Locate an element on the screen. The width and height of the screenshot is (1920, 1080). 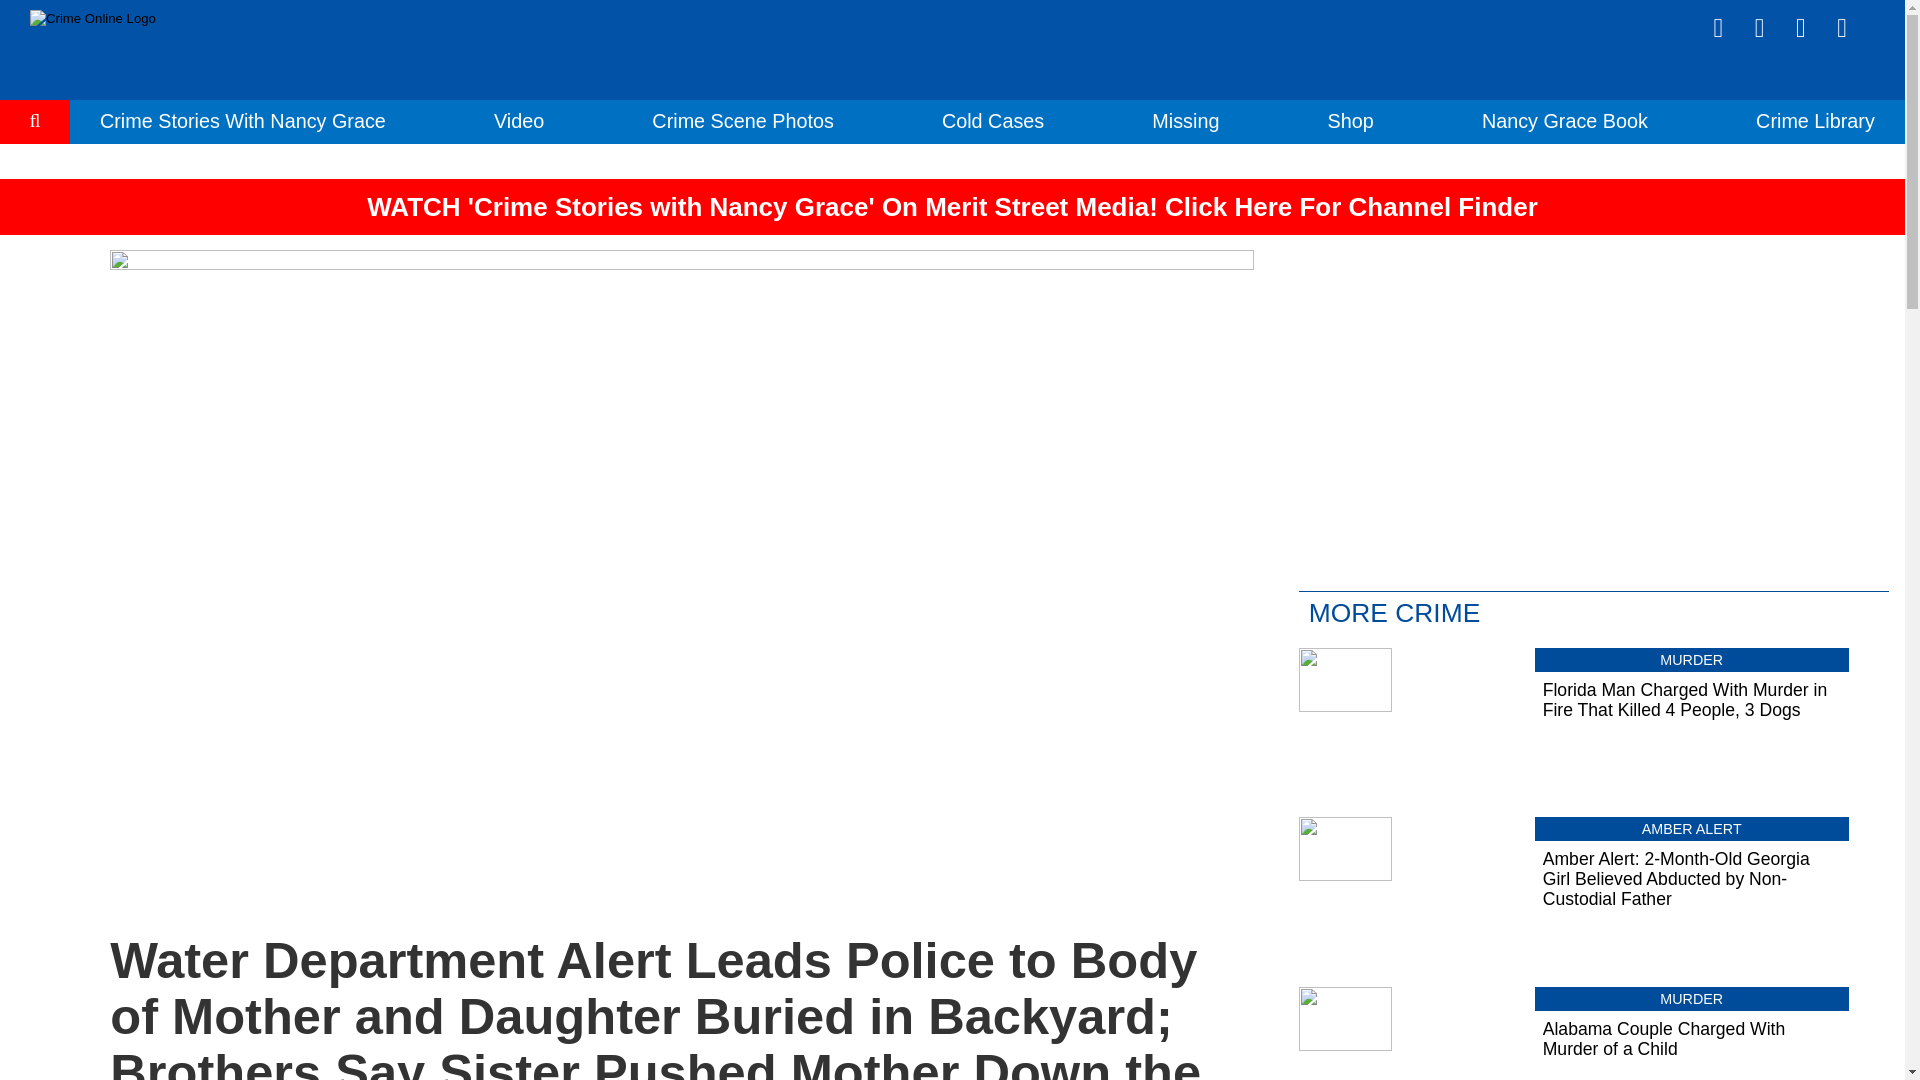
Cold Cases is located at coordinates (993, 120).